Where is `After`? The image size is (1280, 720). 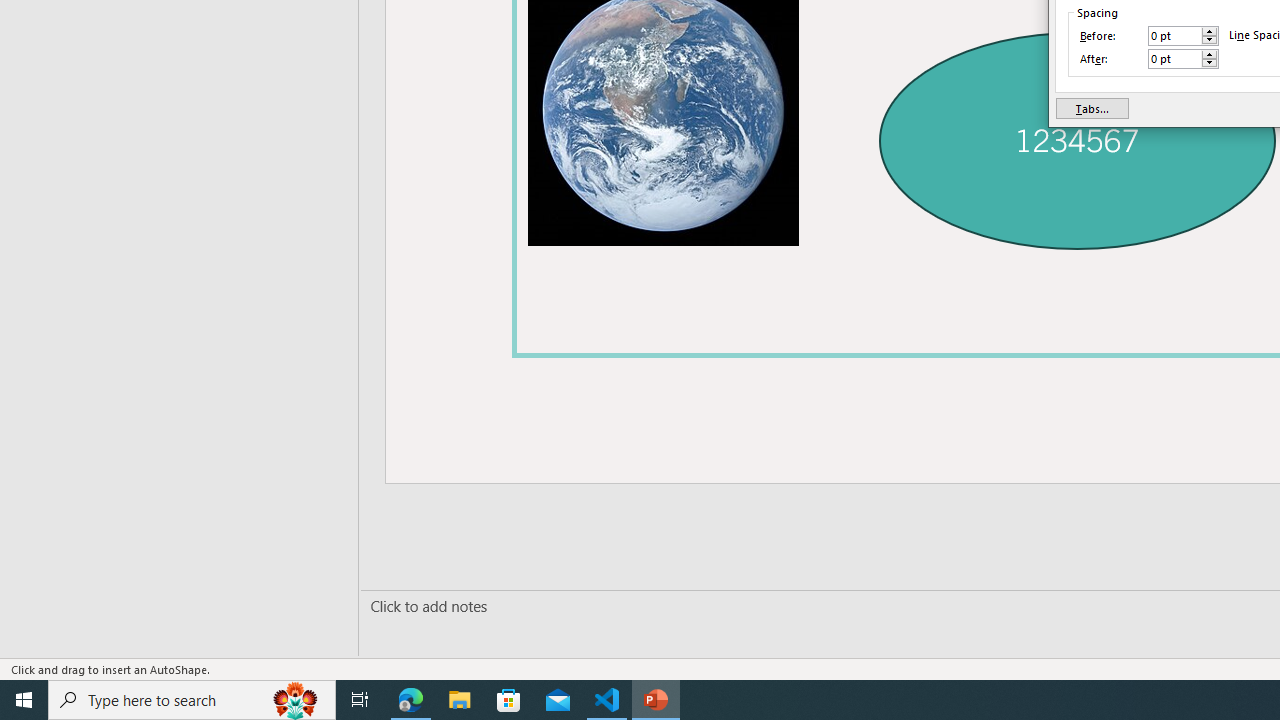
After is located at coordinates (1174, 58).